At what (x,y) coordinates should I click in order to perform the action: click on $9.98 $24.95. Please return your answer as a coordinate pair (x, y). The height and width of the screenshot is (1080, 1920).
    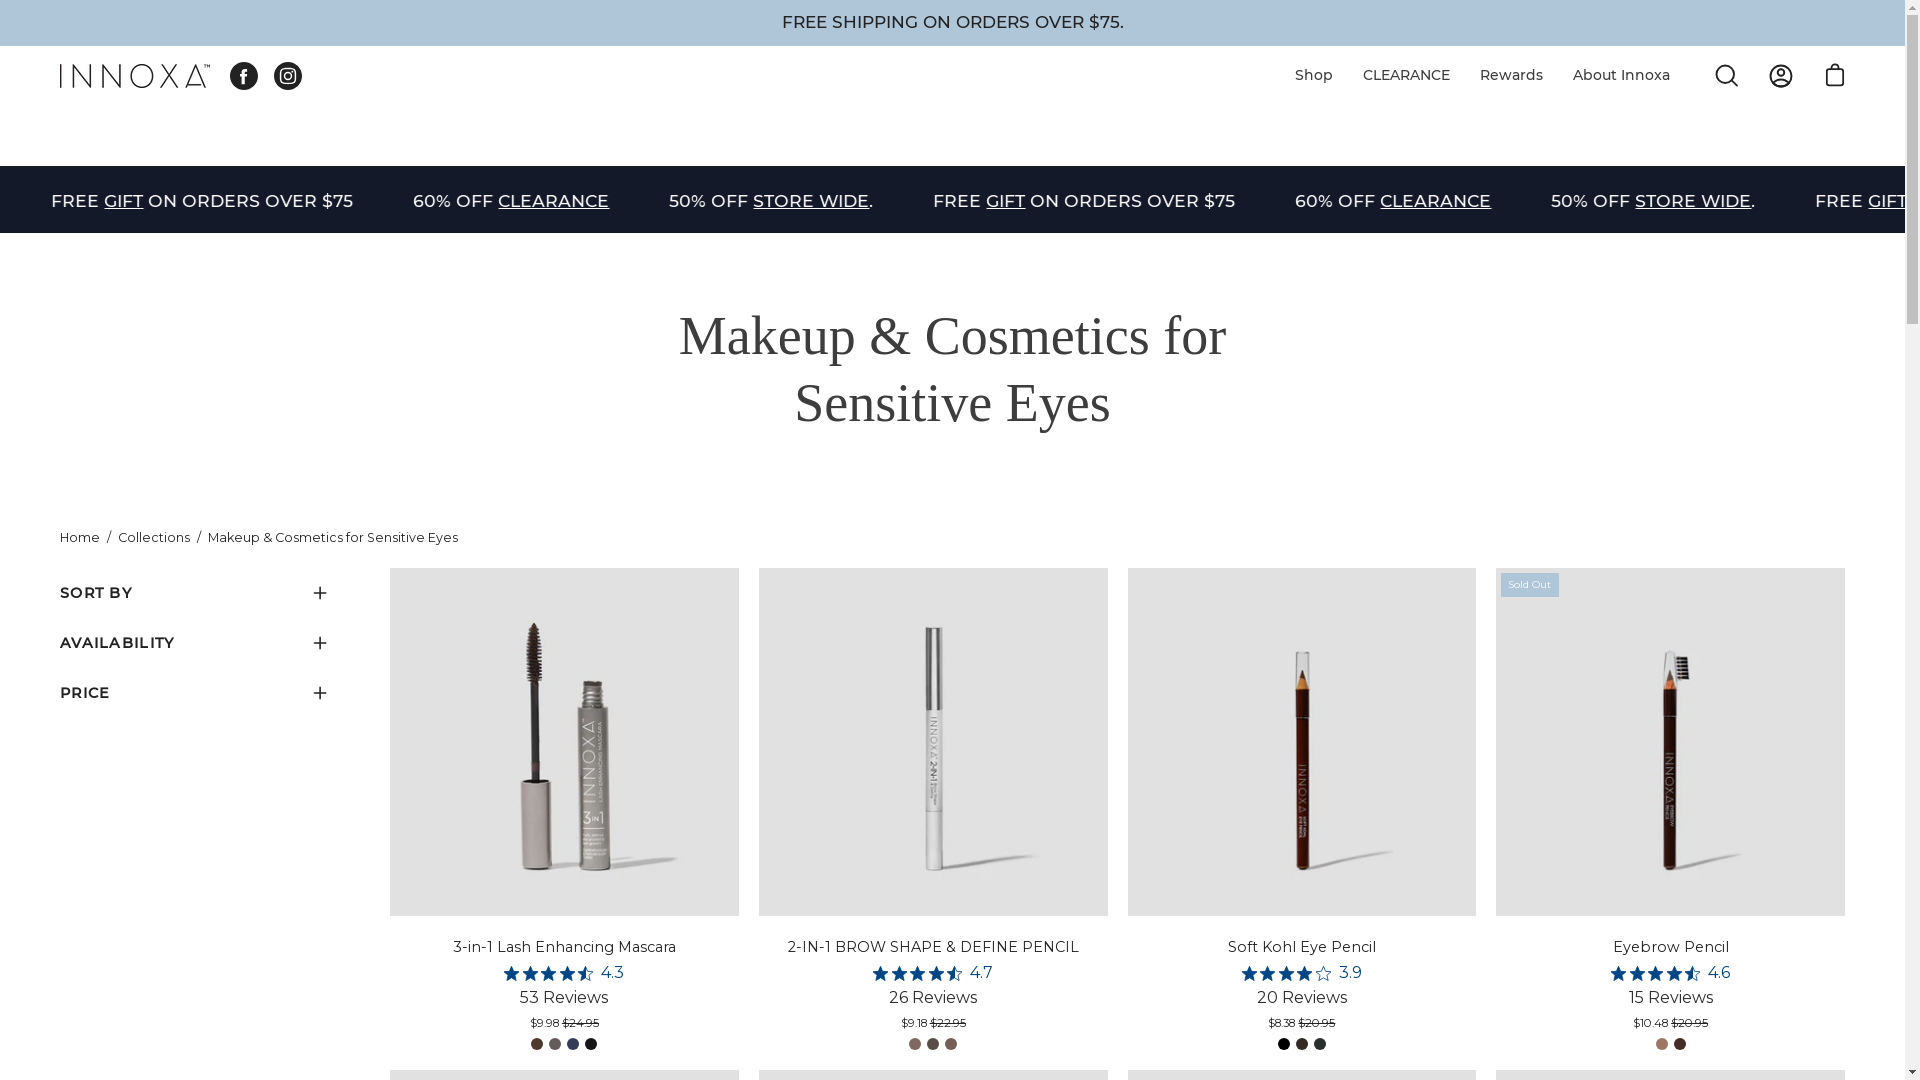
    Looking at the image, I should click on (564, 1024).